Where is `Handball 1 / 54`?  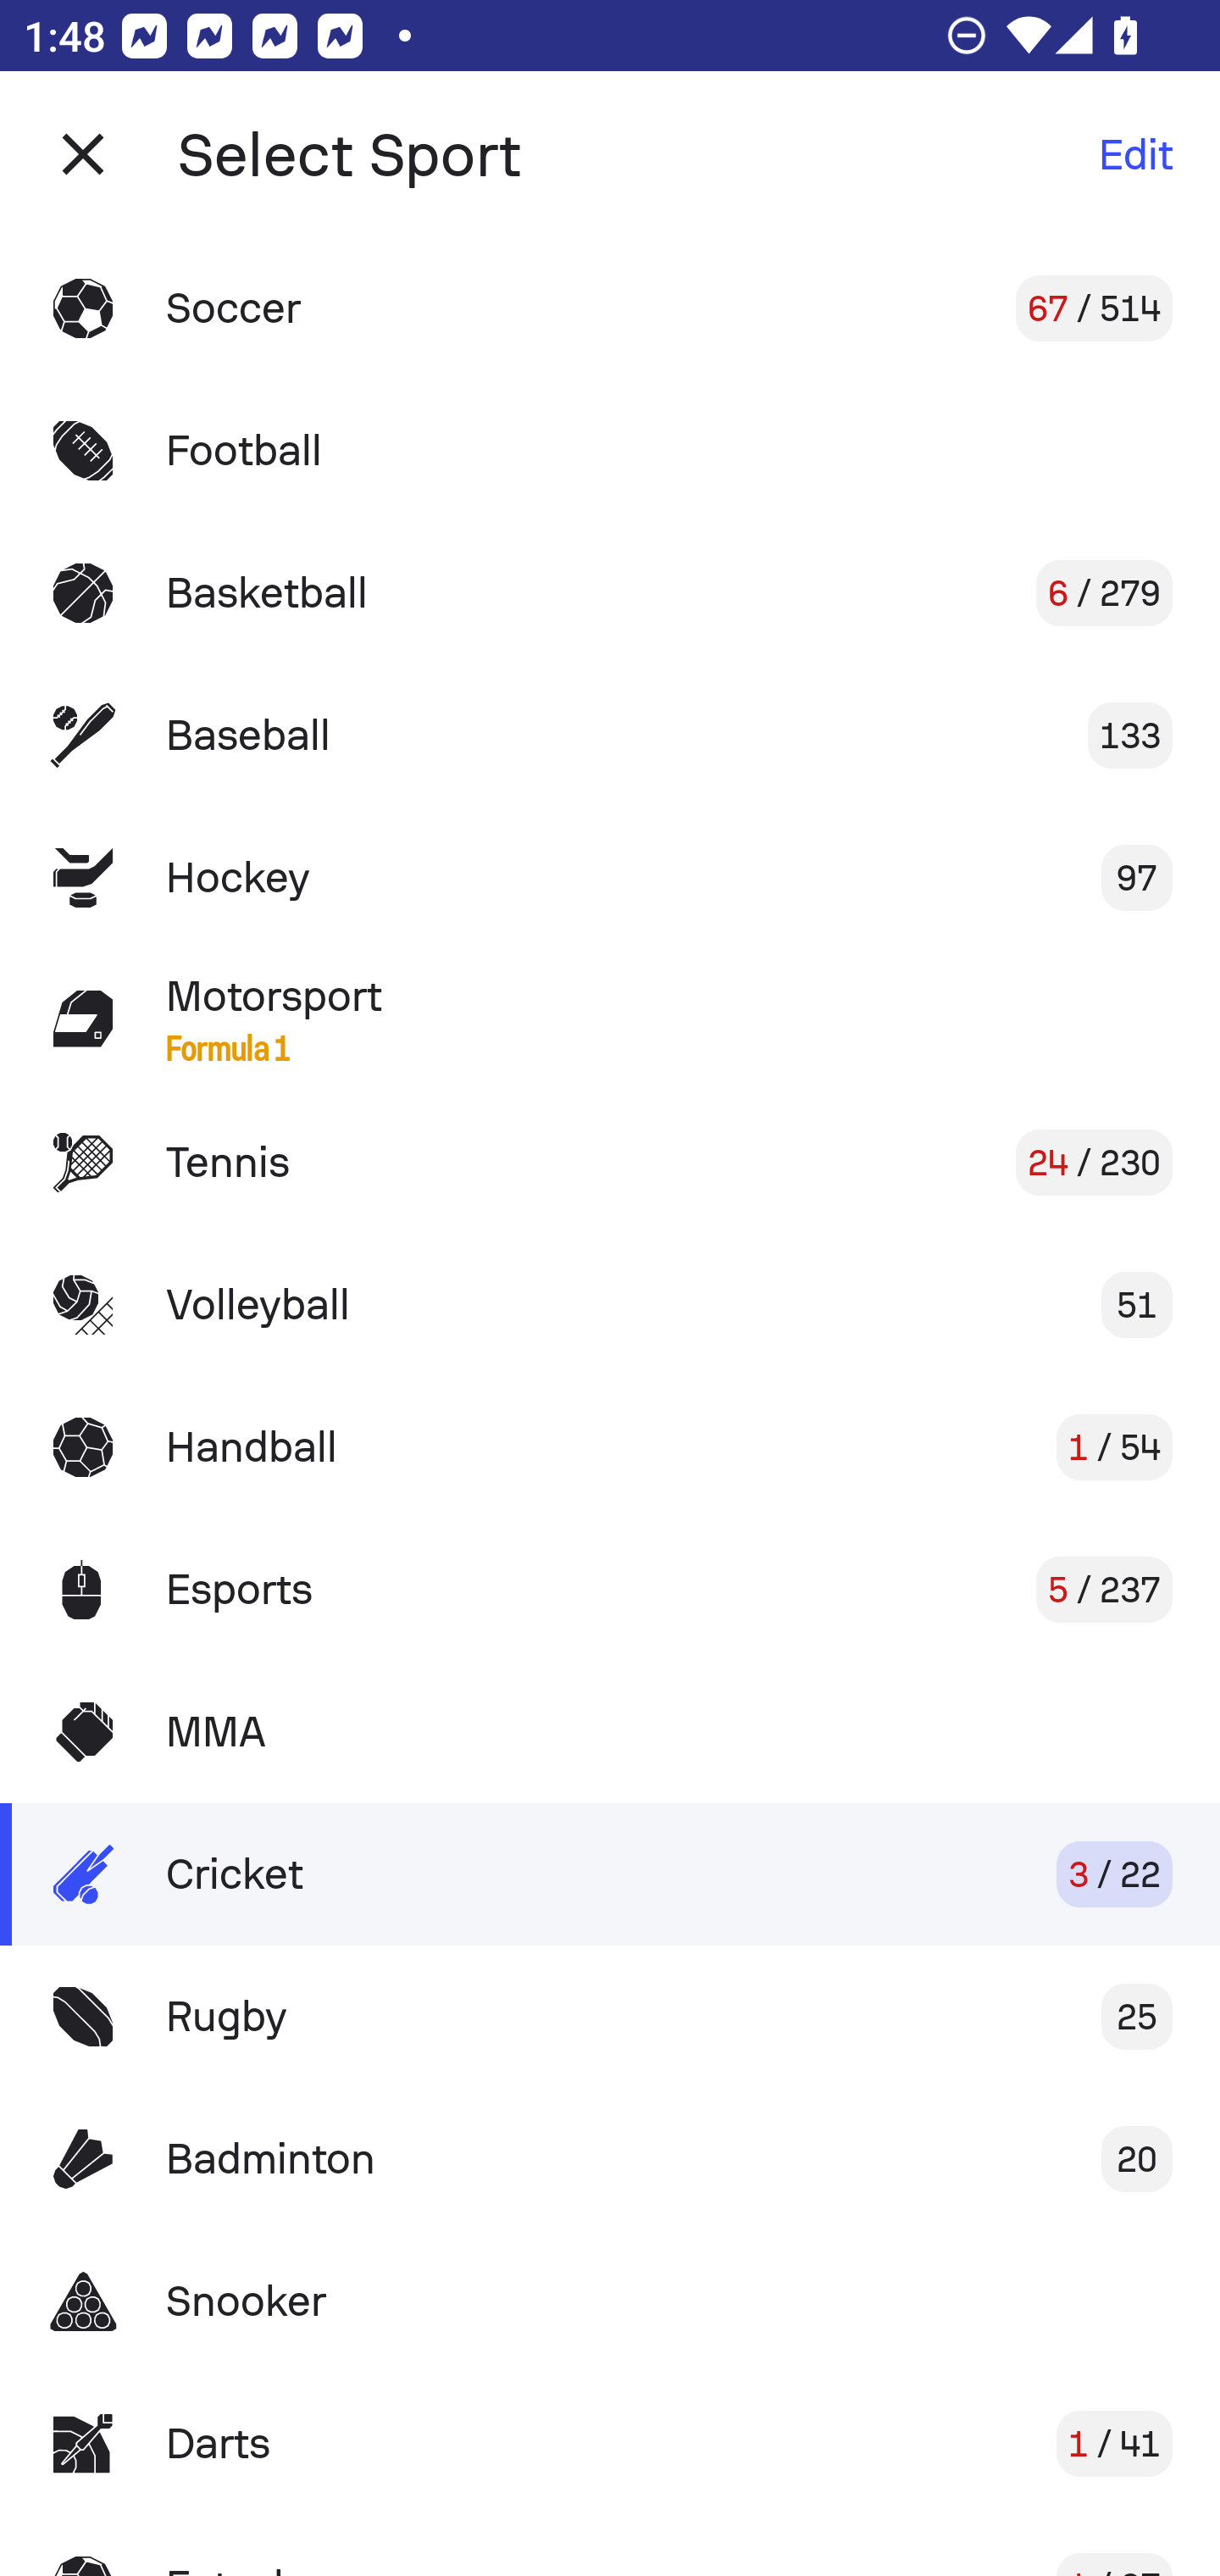
Handball 1 / 54 is located at coordinates (610, 1446).